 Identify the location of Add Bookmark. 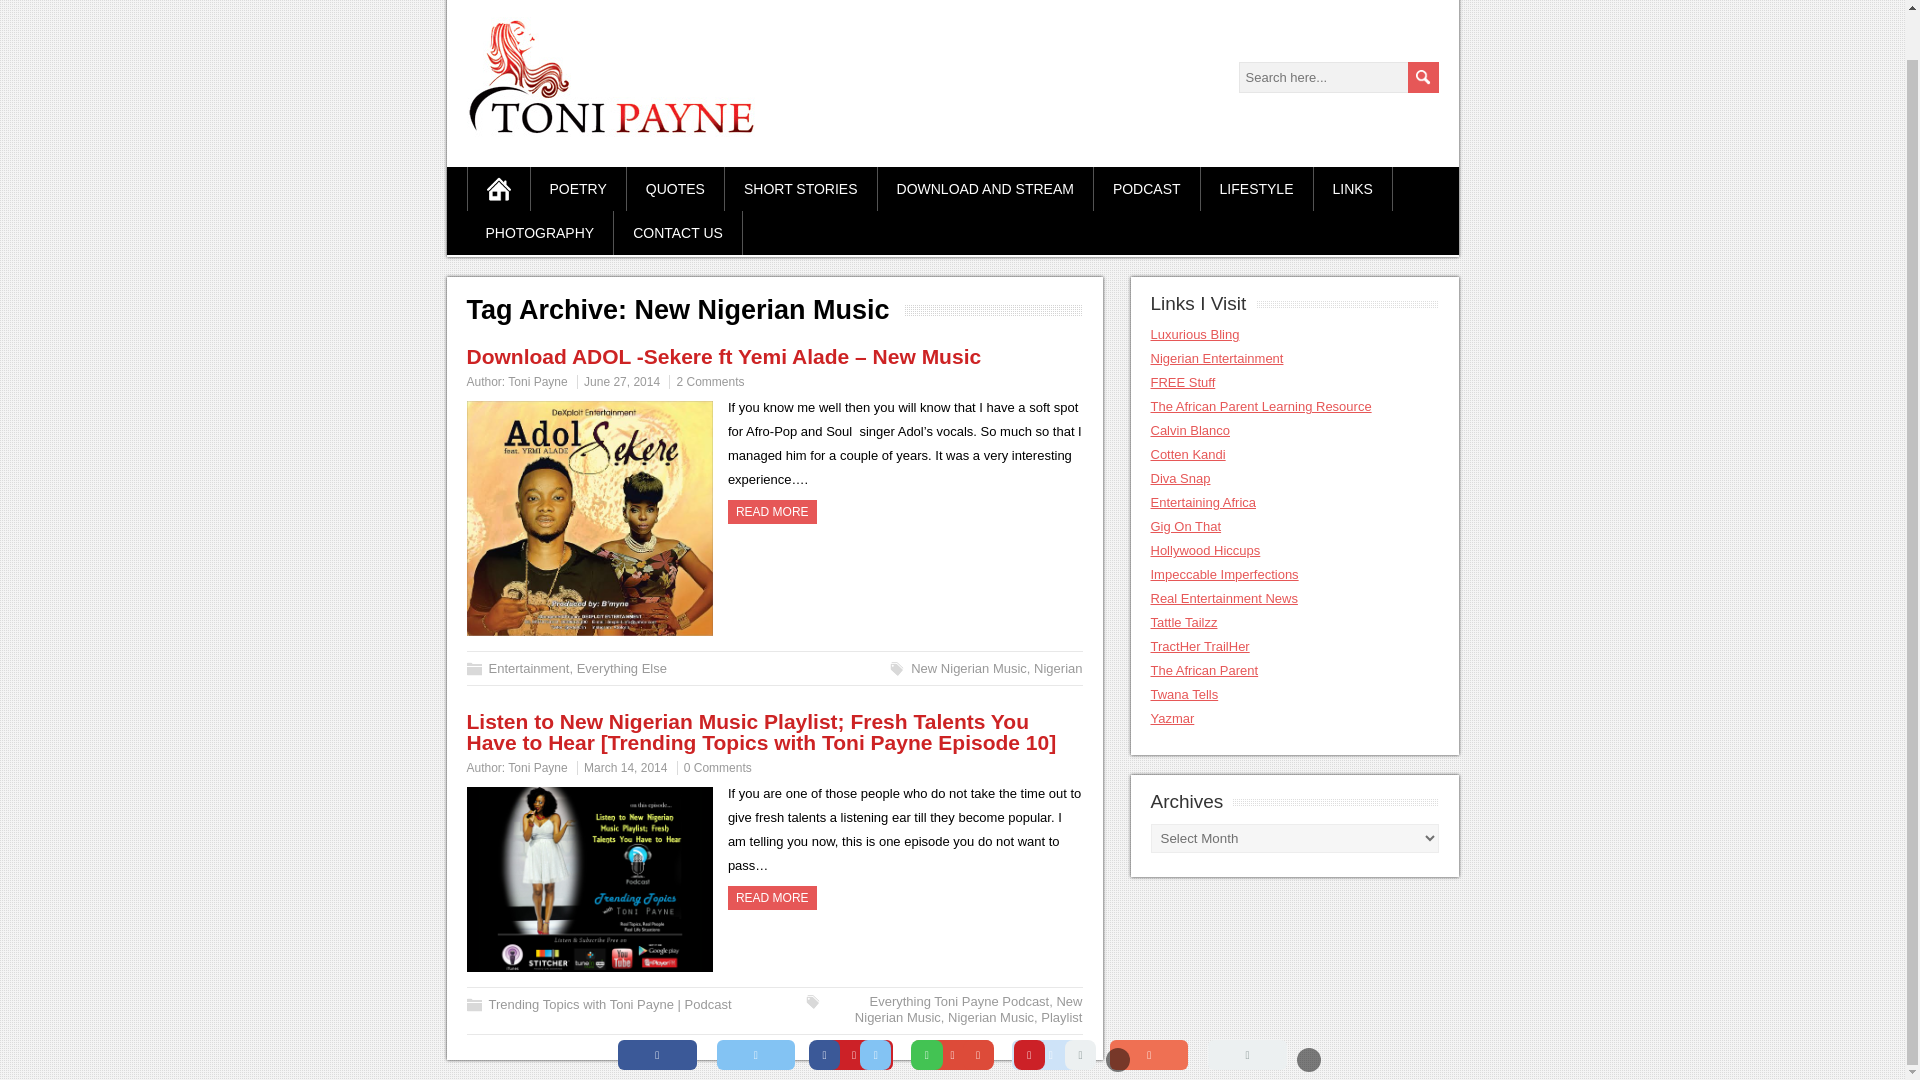
(1148, 1006).